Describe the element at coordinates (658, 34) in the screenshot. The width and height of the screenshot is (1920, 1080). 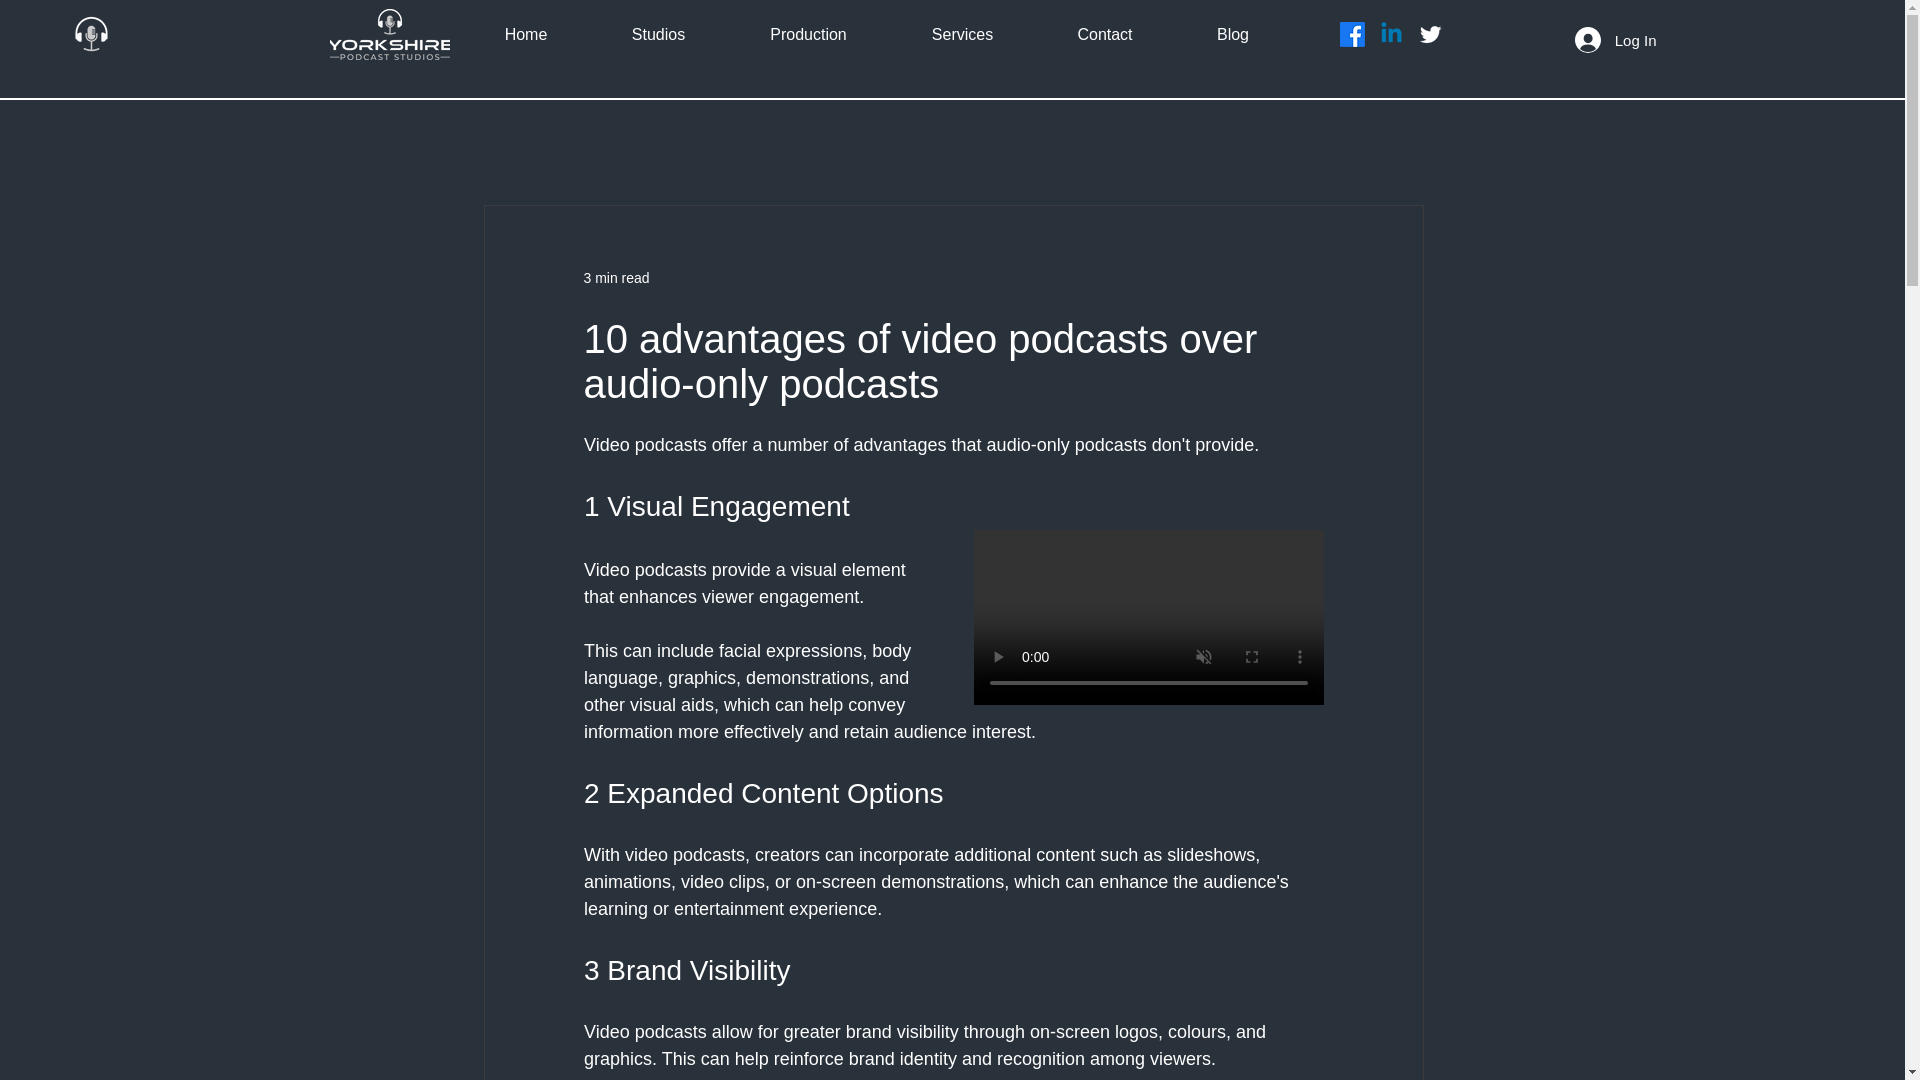
I see `Studios` at that location.